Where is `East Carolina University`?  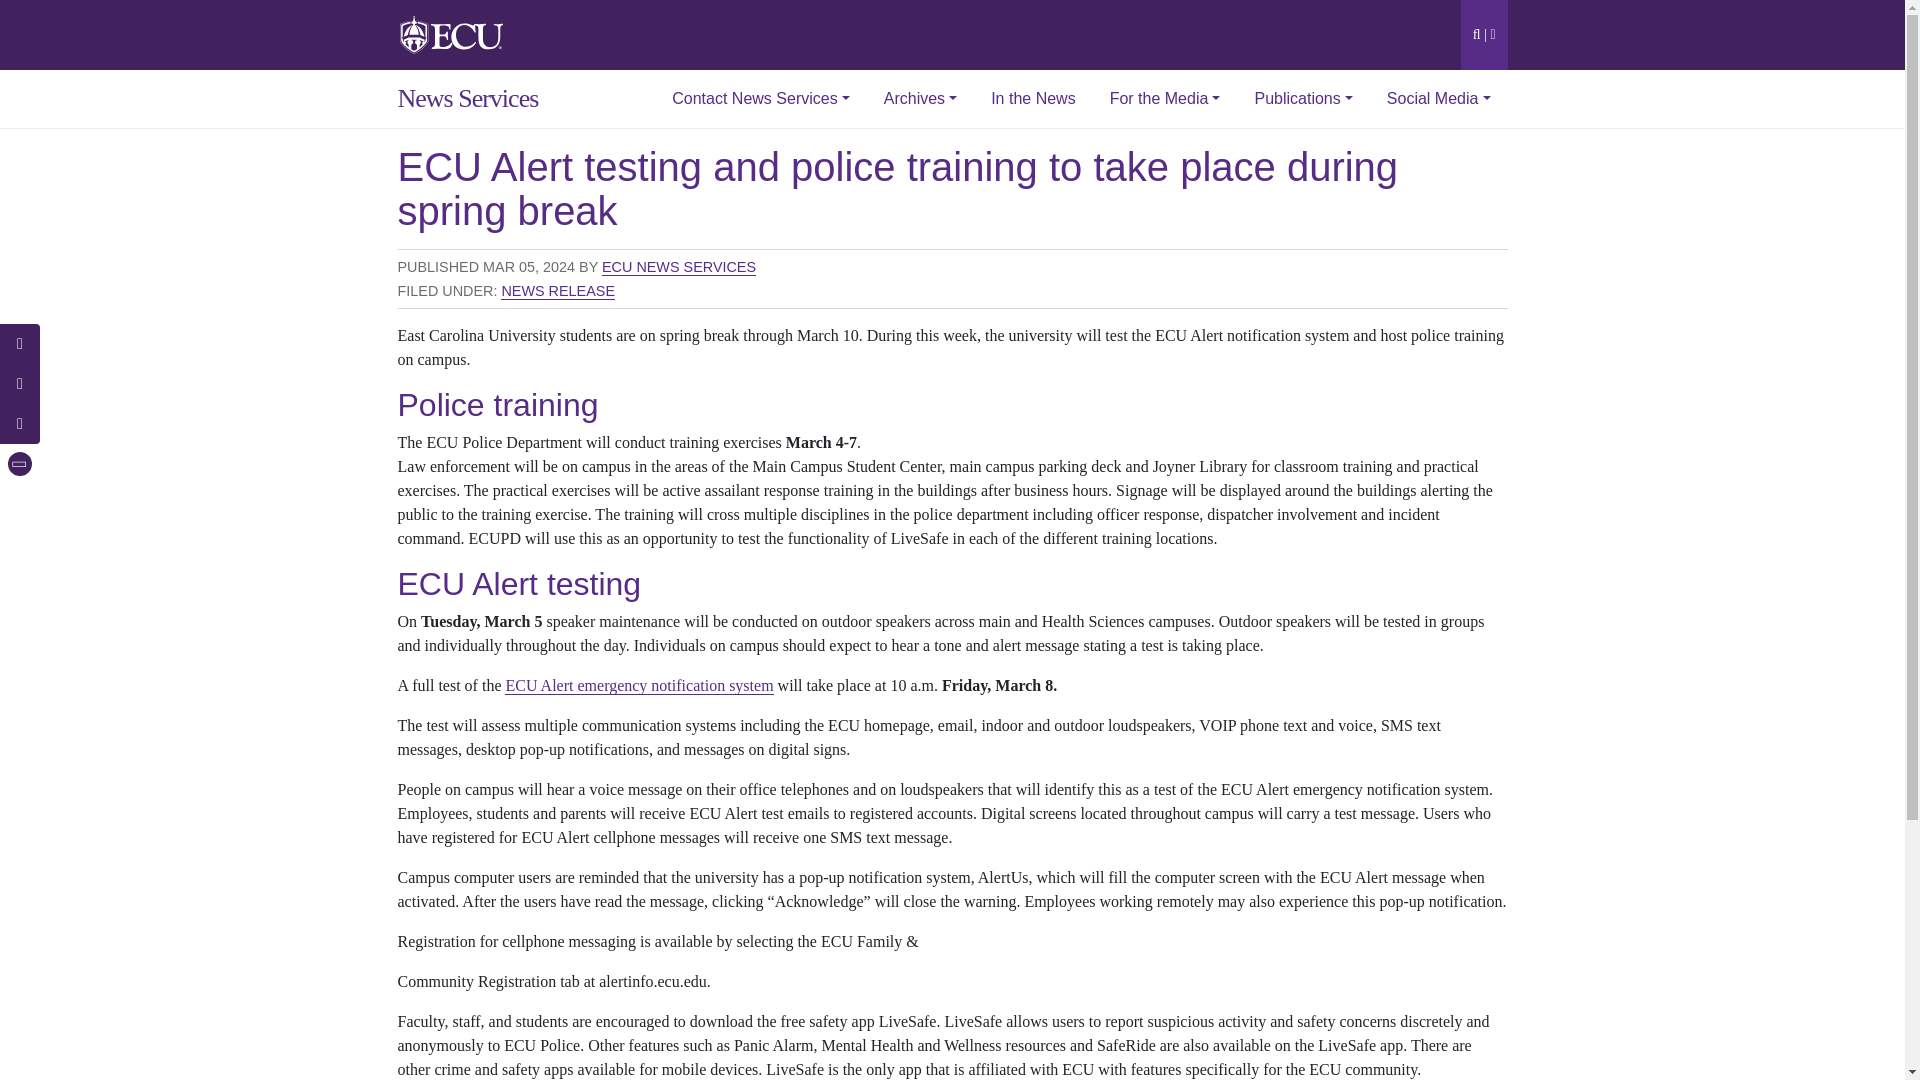 East Carolina University is located at coordinates (452, 33).